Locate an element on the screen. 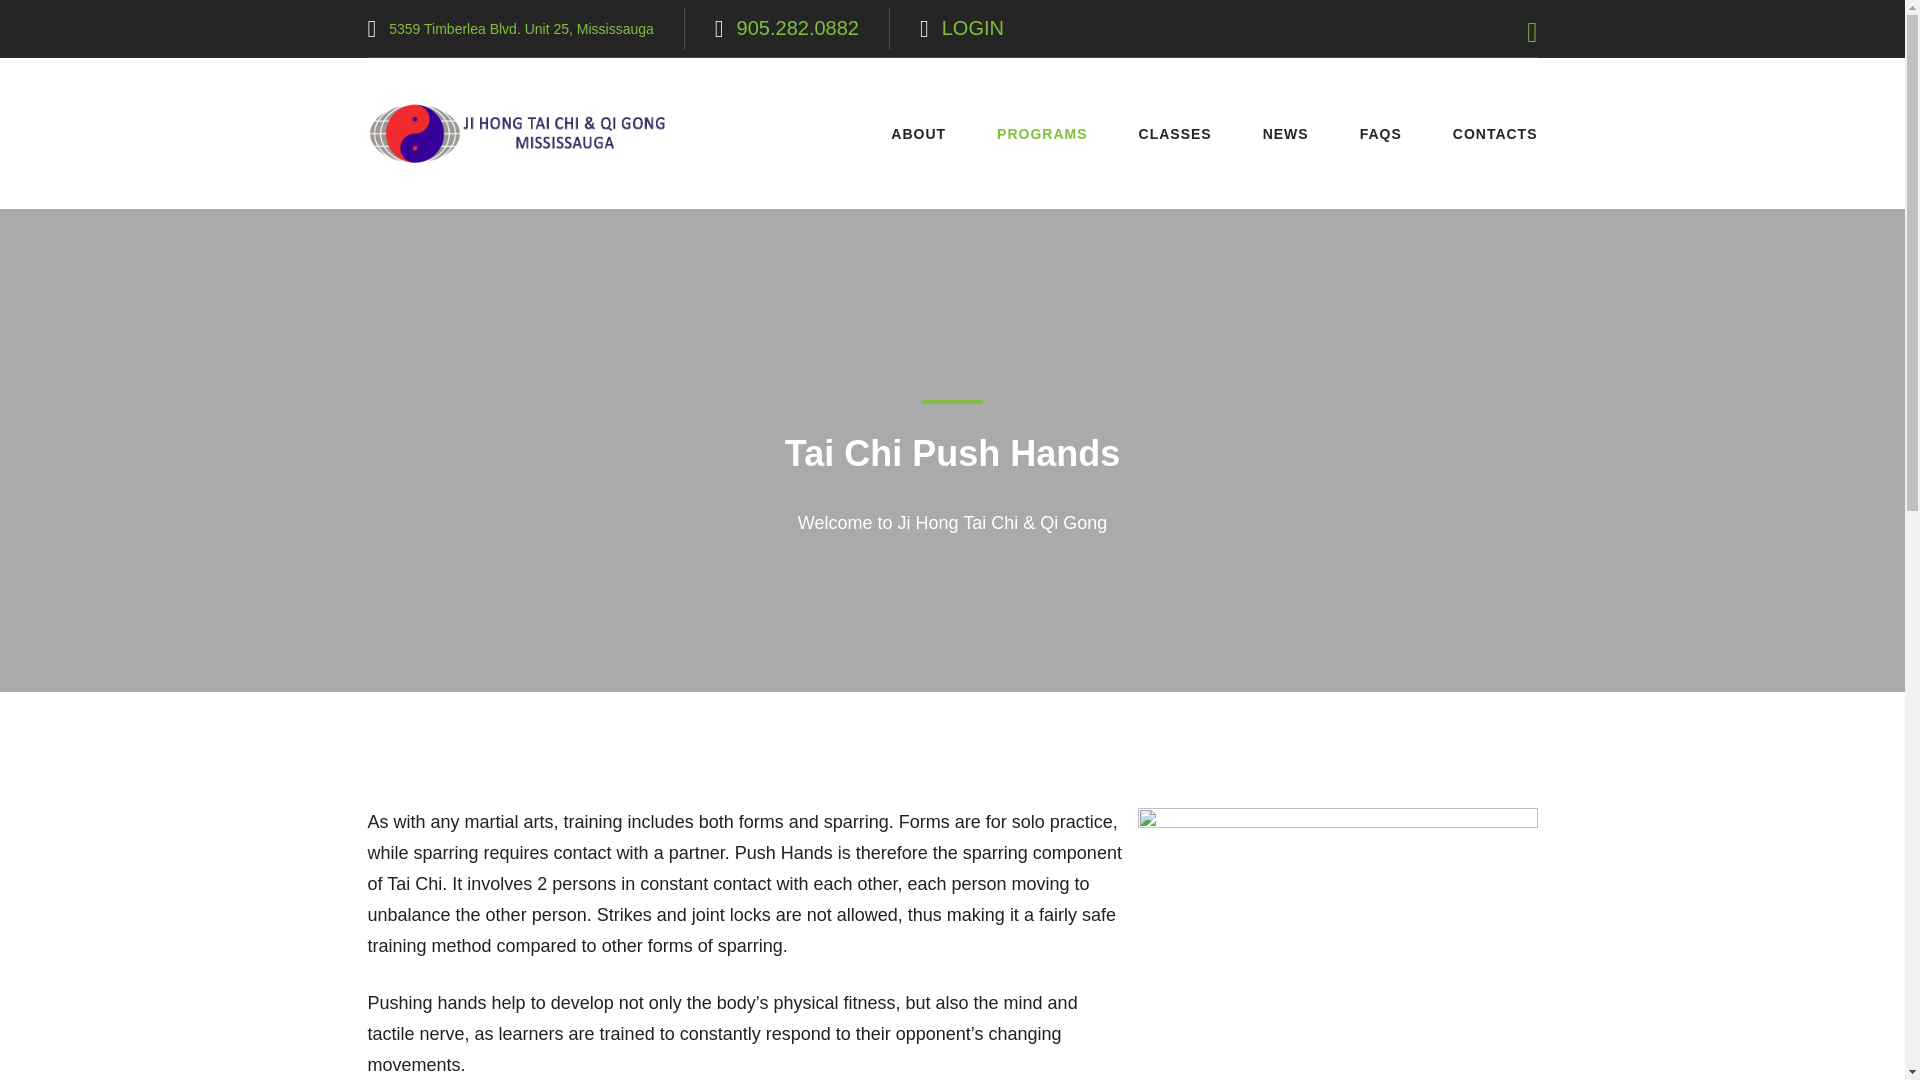  PROGRAMS is located at coordinates (1049, 134).